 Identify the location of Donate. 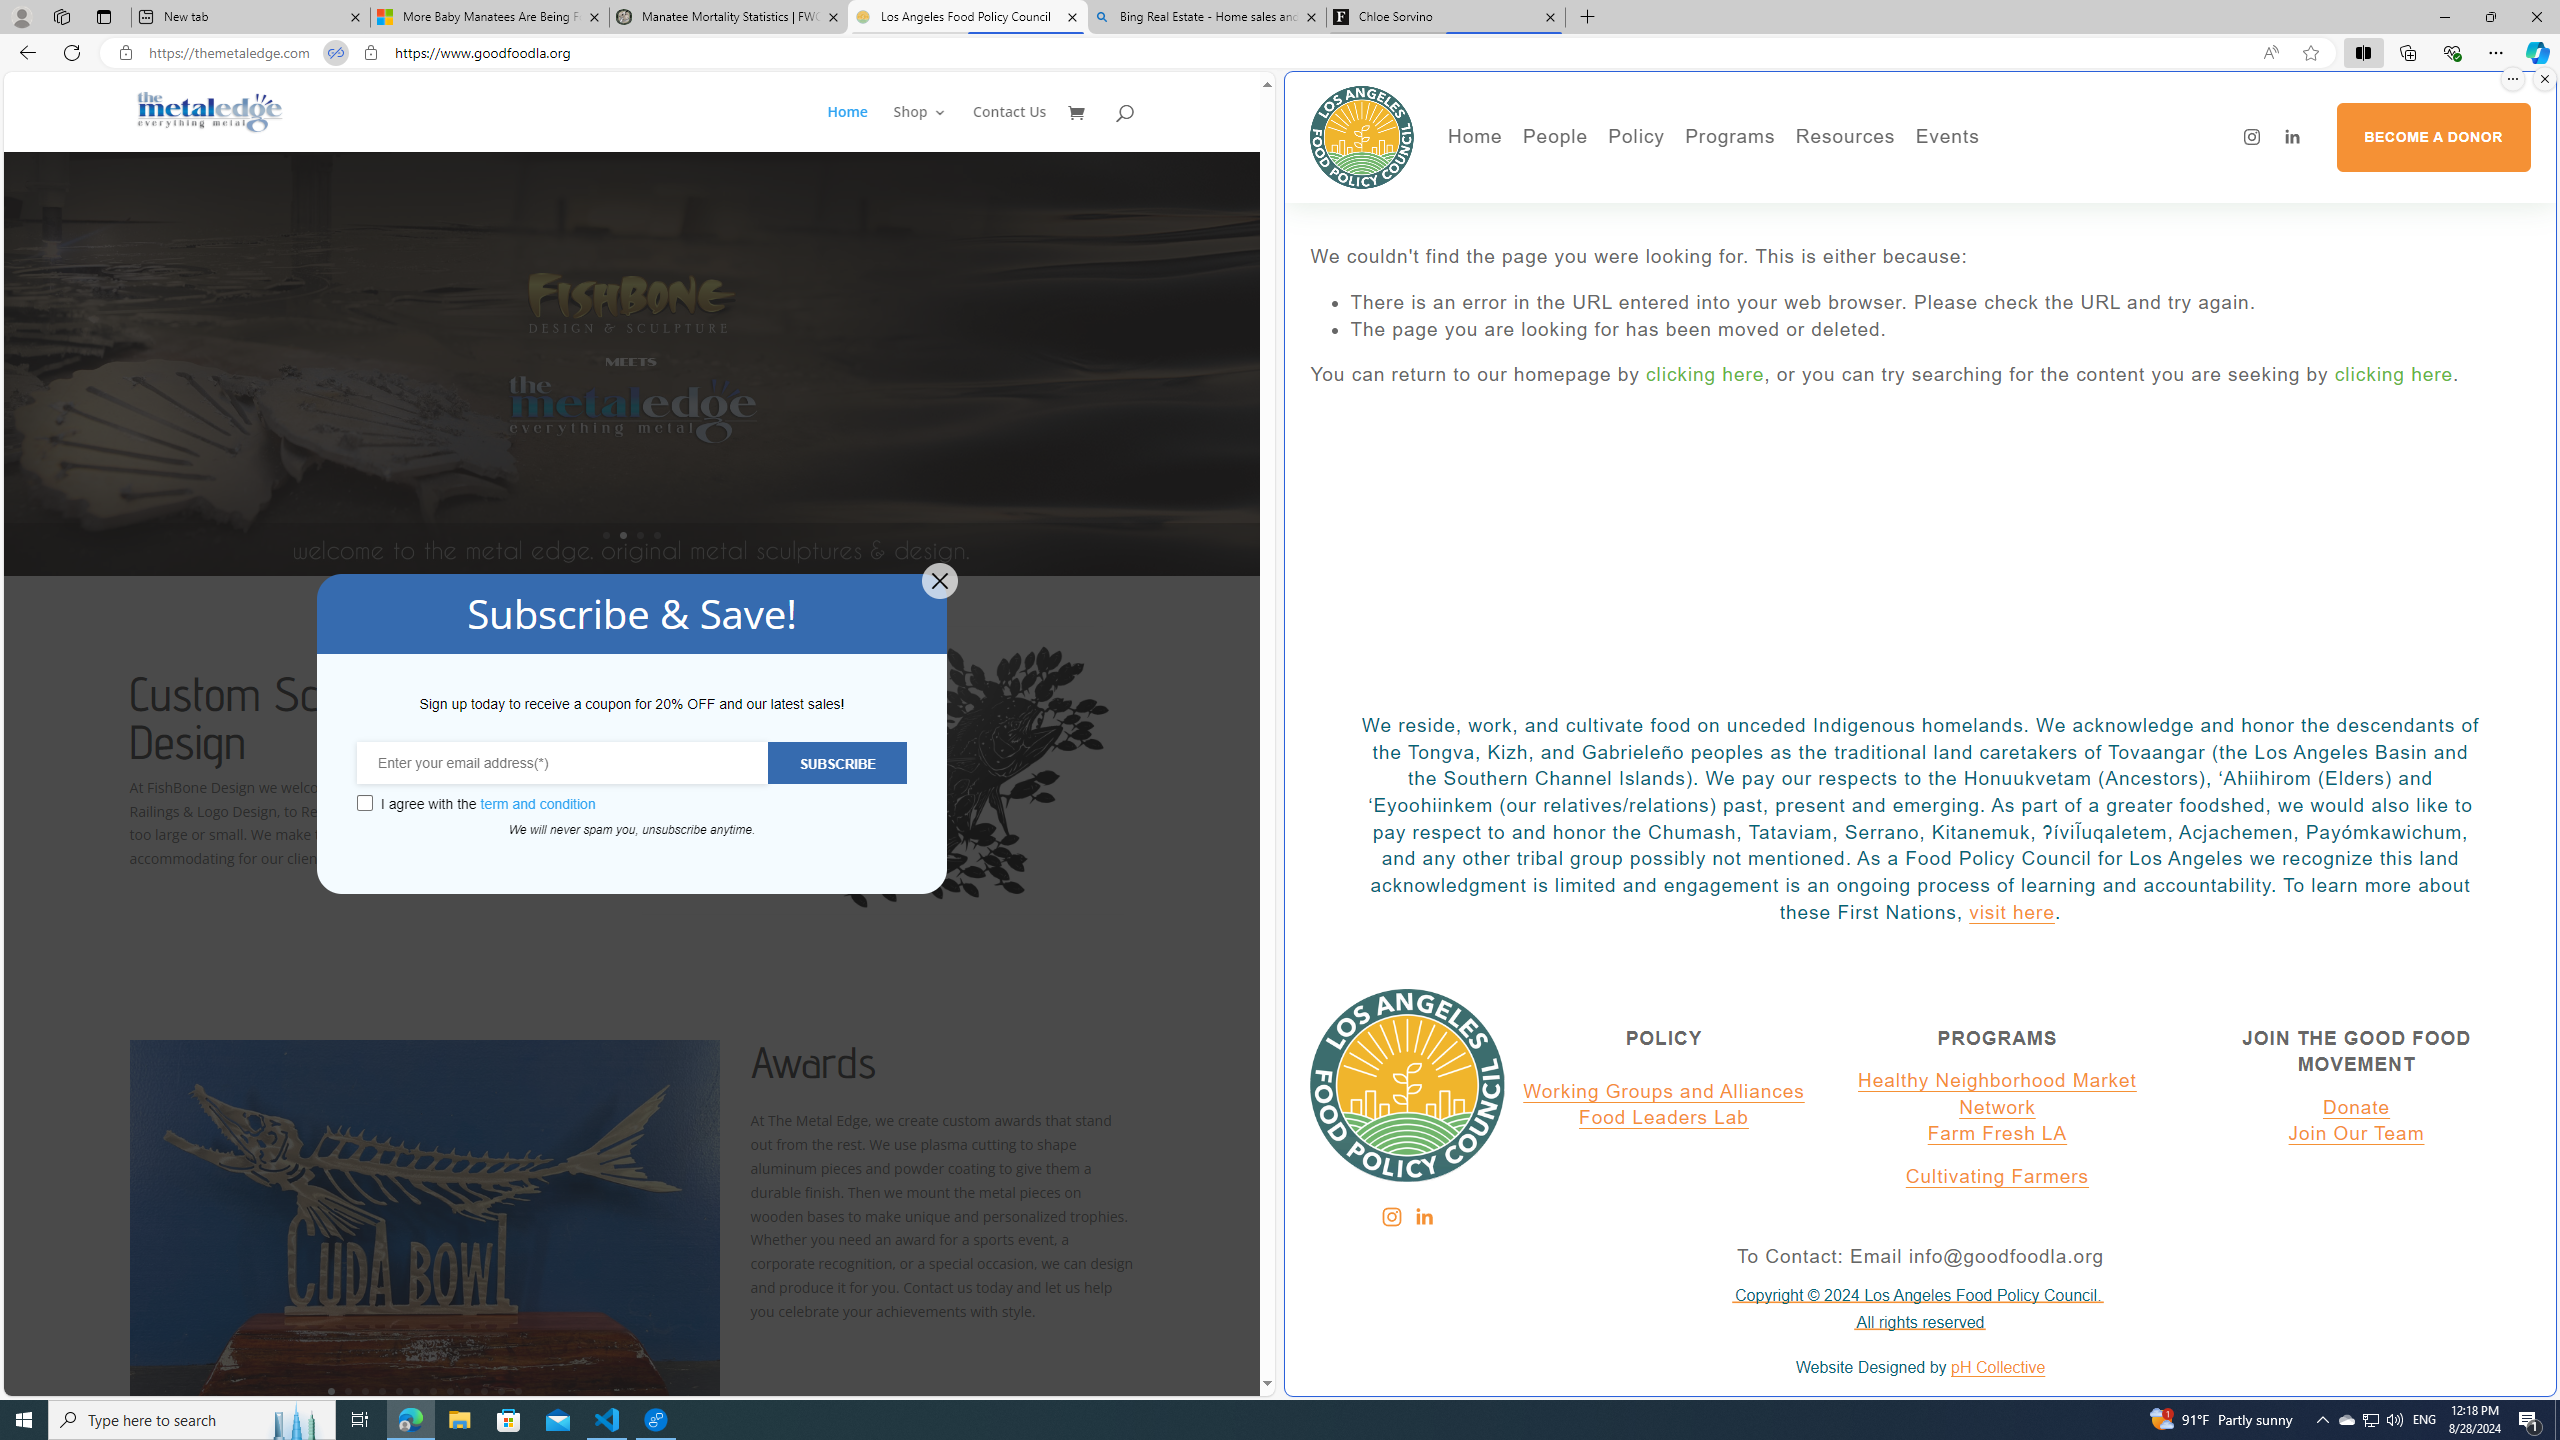
(2356, 1108).